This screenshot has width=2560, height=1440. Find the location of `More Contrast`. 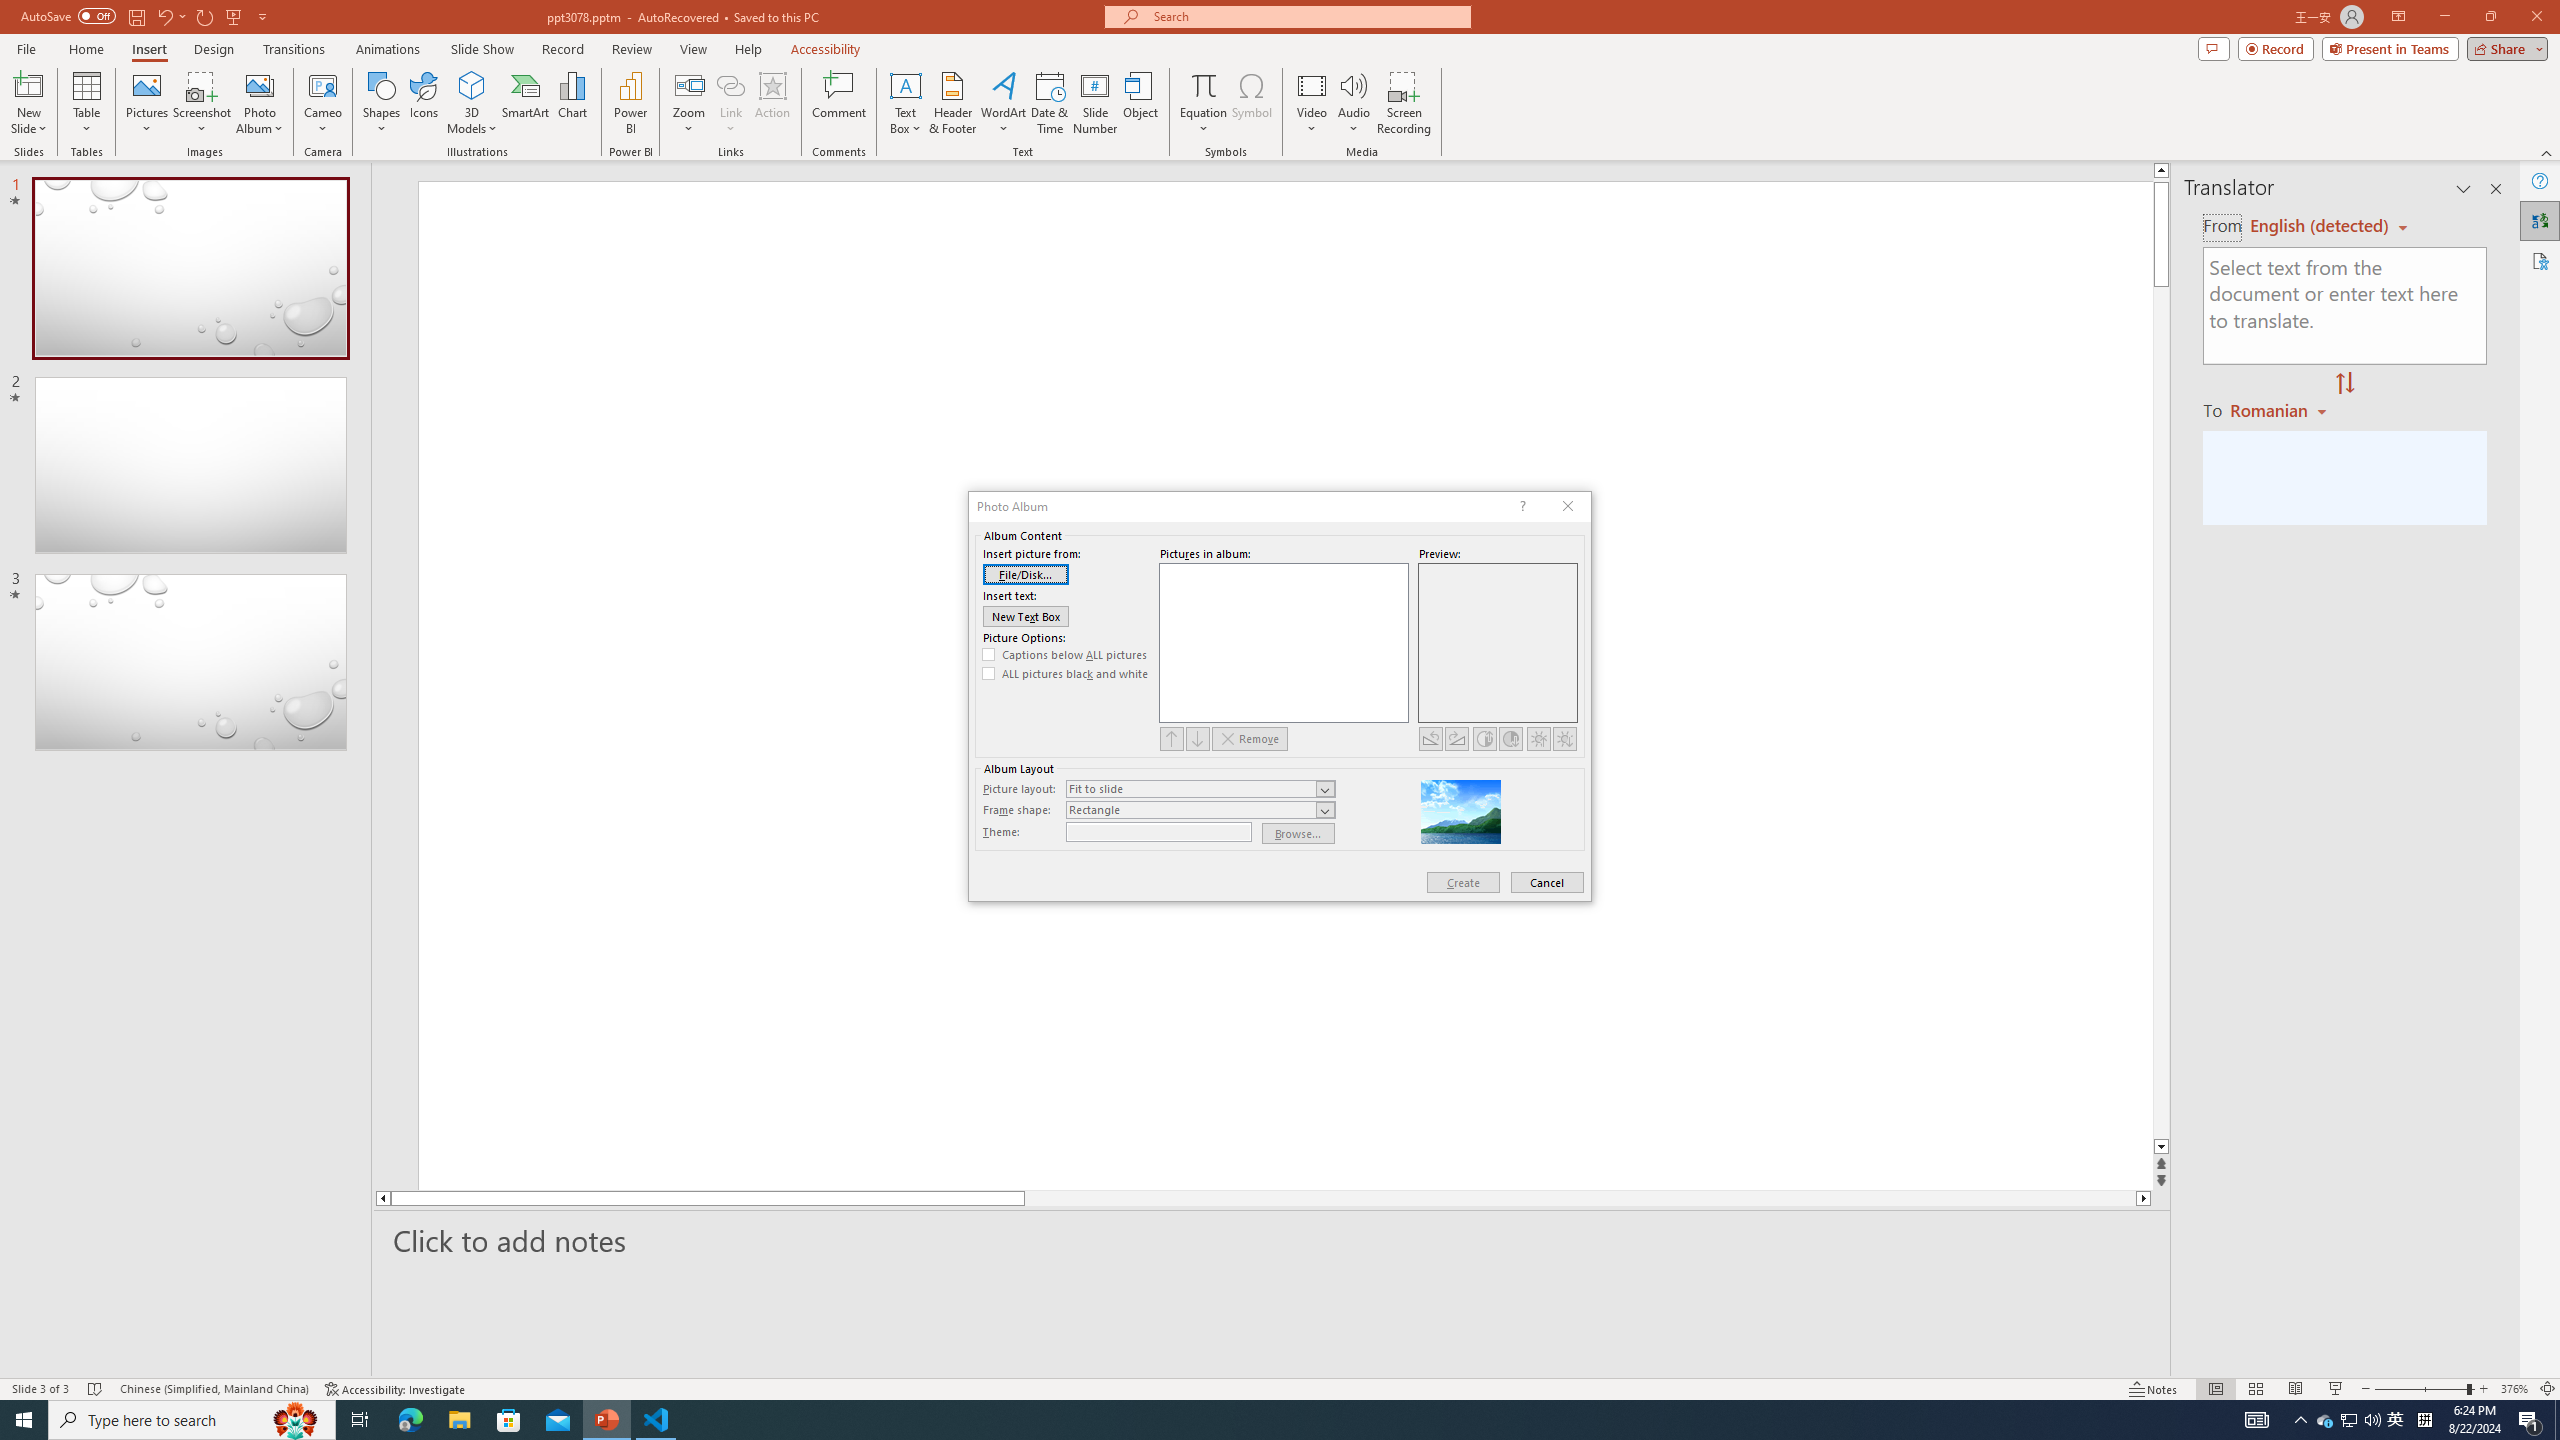

More Contrast is located at coordinates (1484, 738).